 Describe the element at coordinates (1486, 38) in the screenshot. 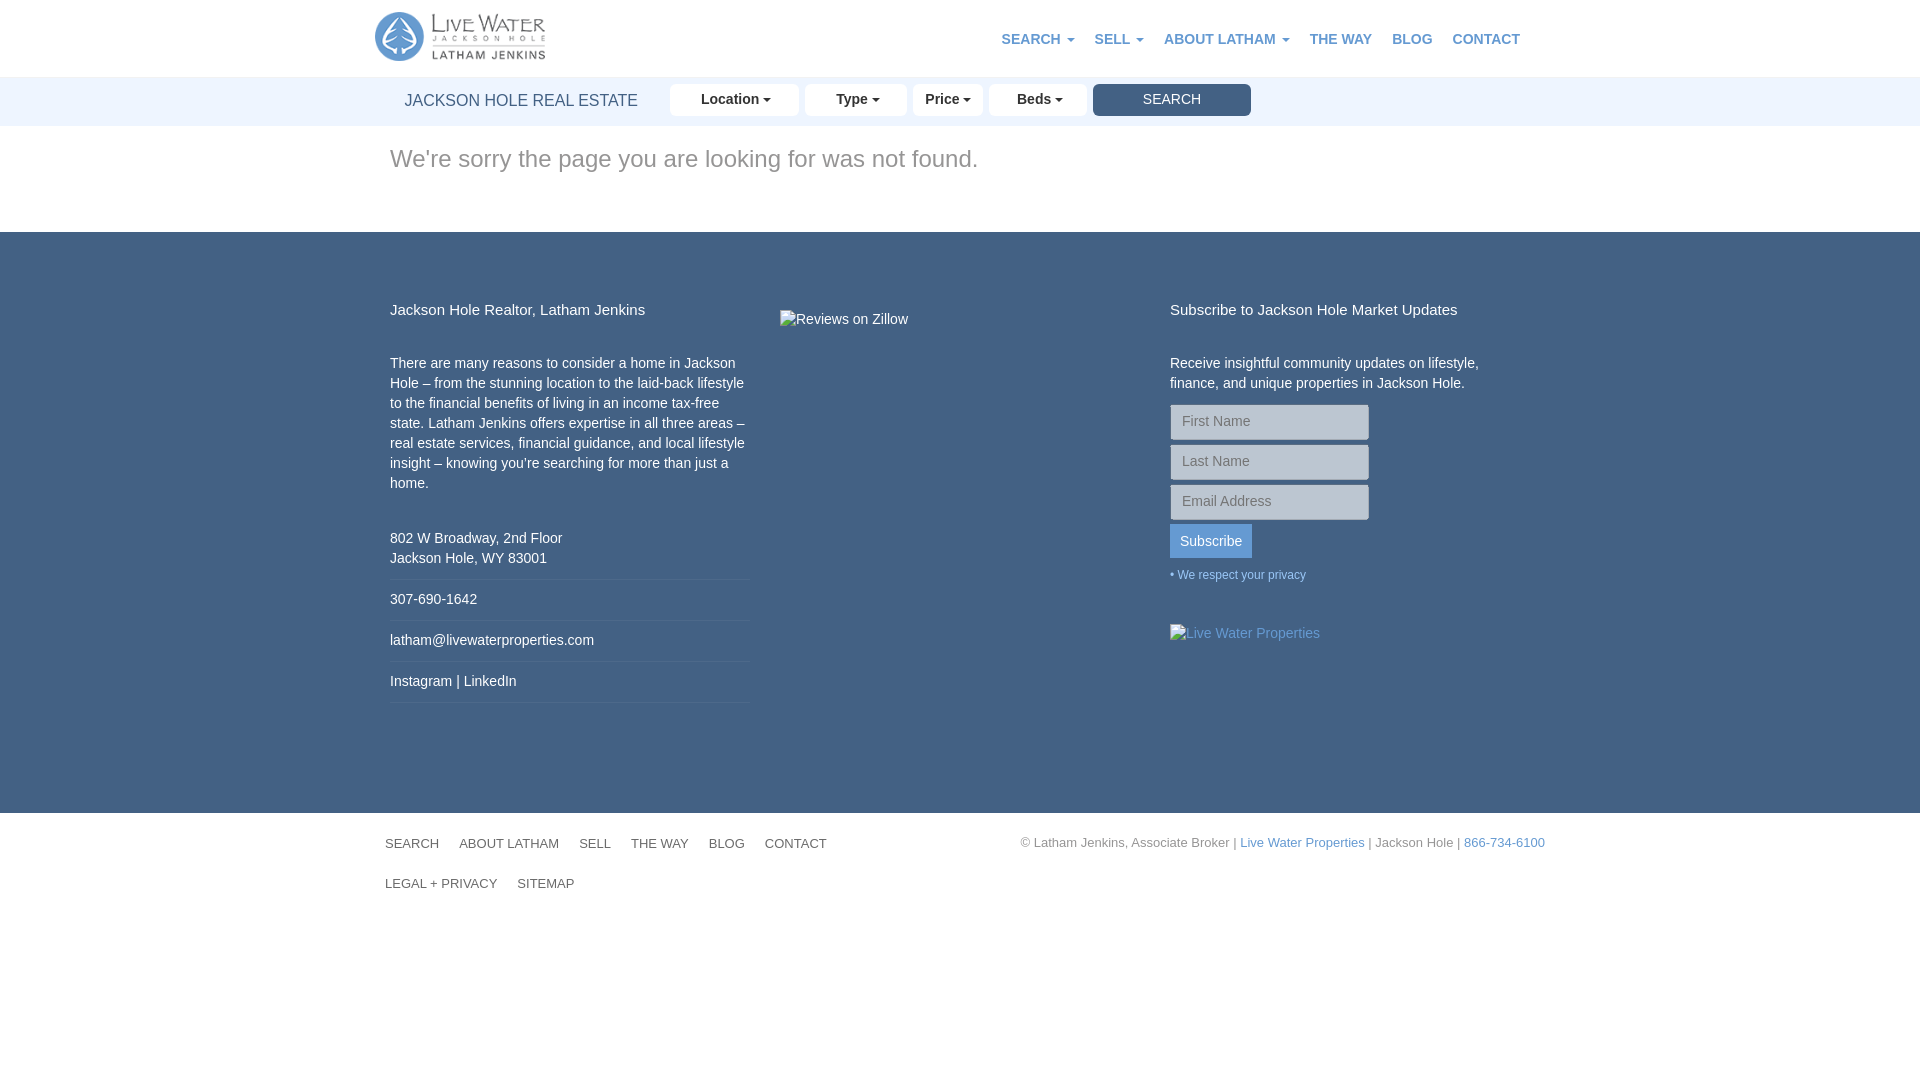

I see `CONTACT` at that location.